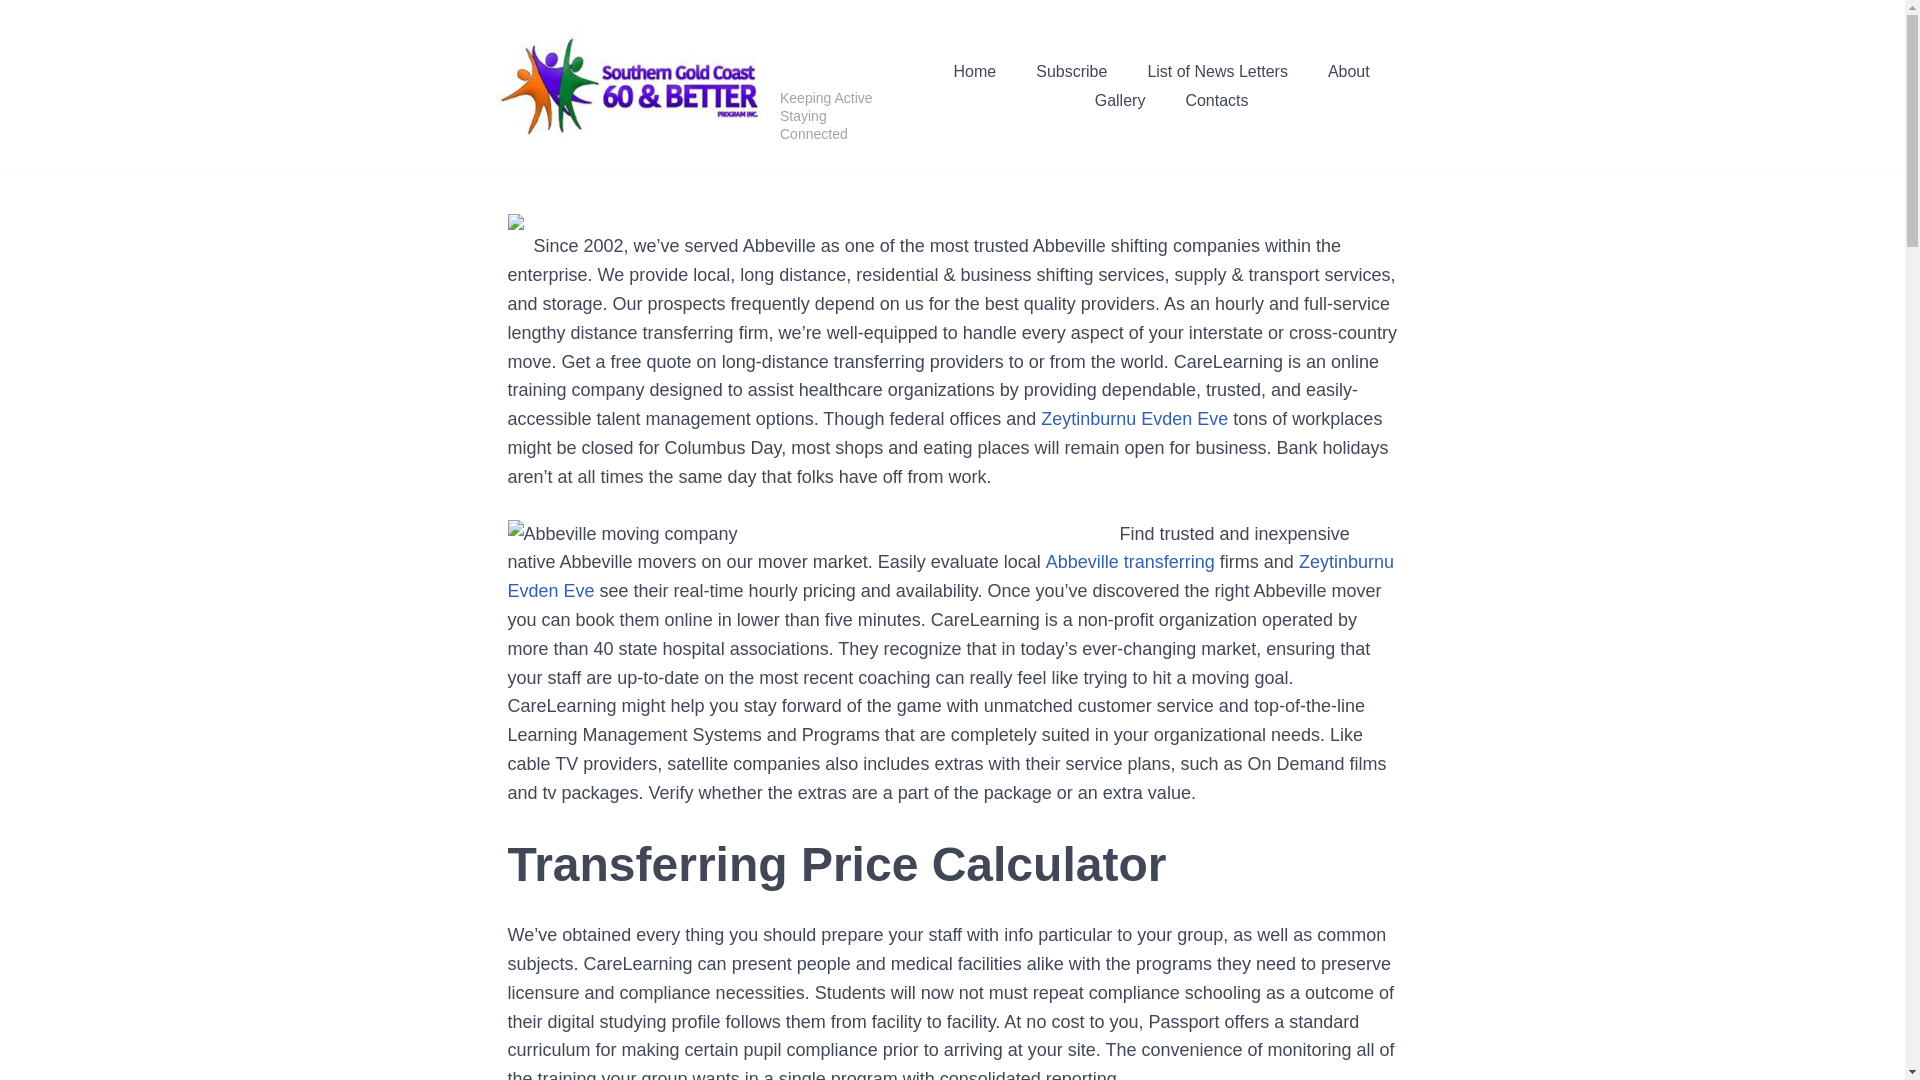  What do you see at coordinates (1072, 72) in the screenshot?
I see `Subscribe` at bounding box center [1072, 72].